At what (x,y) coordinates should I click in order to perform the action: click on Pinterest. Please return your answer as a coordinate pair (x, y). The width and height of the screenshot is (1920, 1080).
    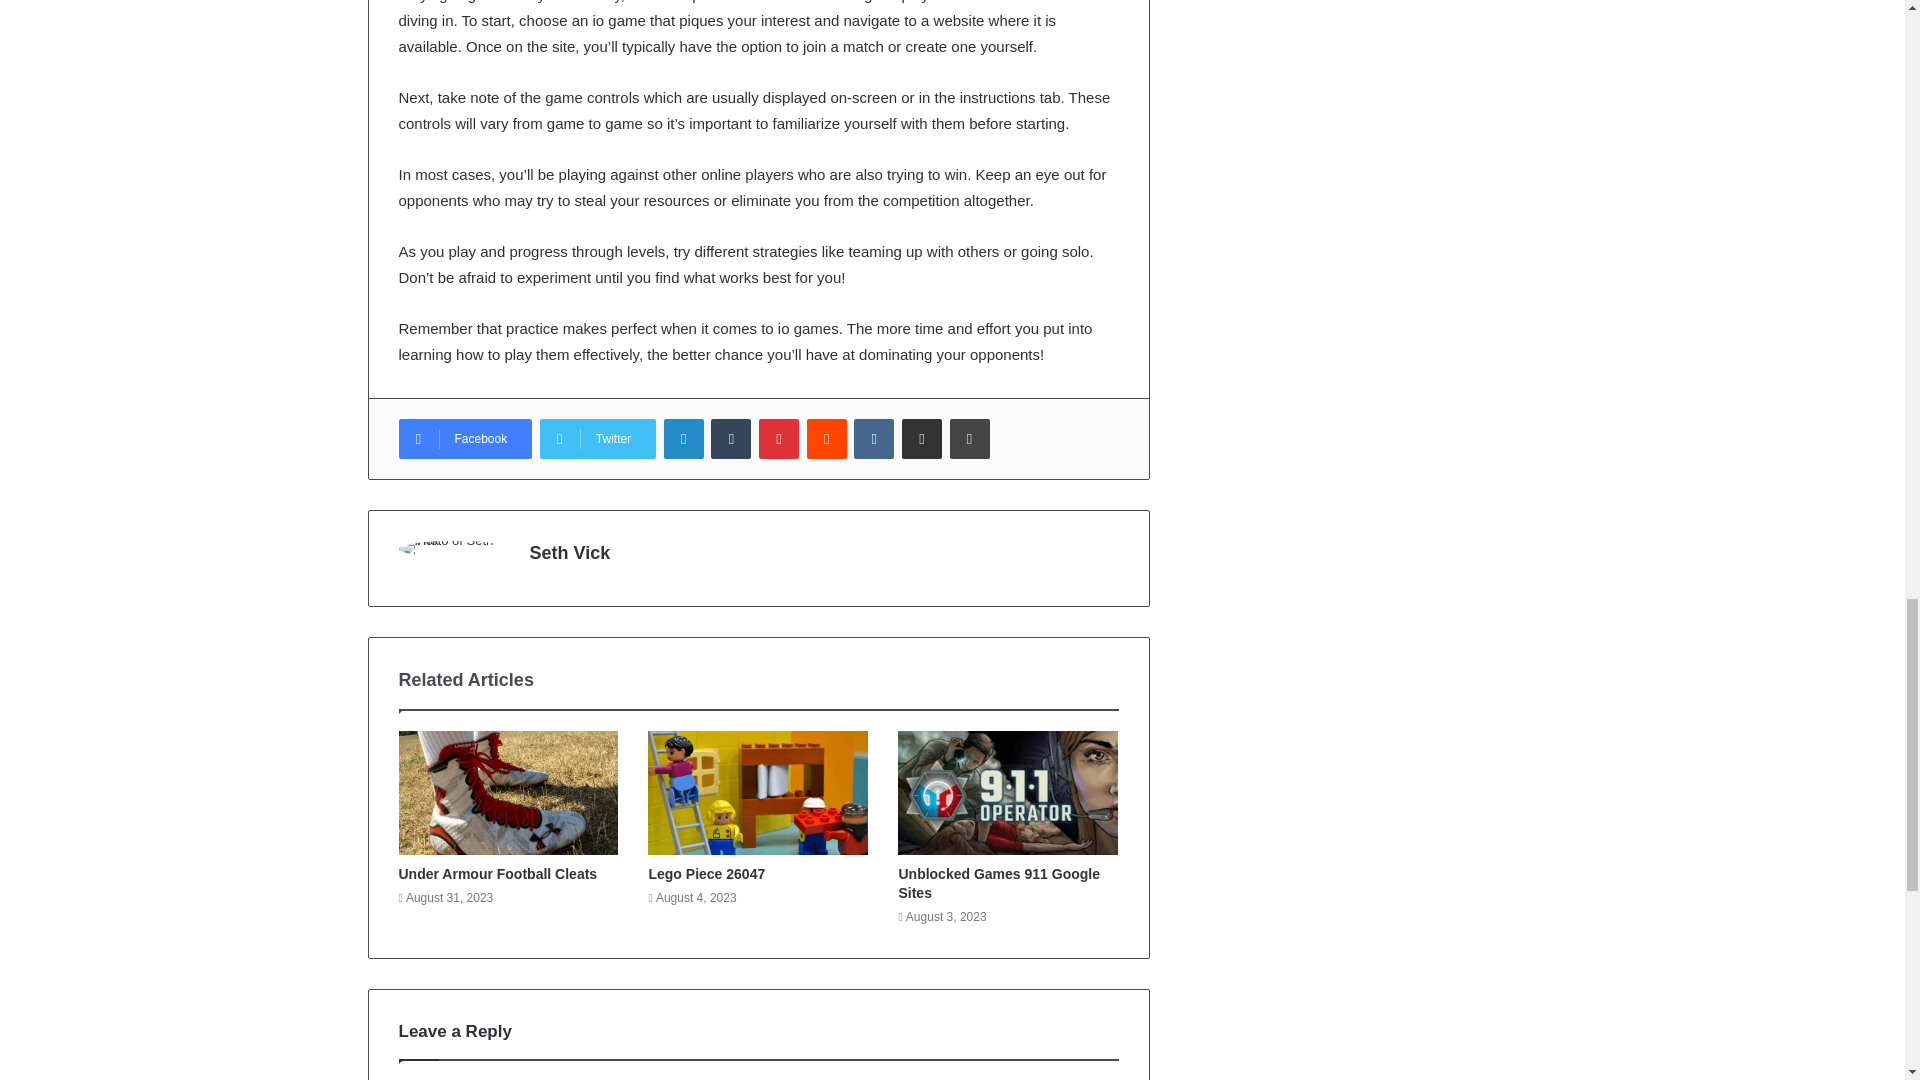
    Looking at the image, I should click on (778, 439).